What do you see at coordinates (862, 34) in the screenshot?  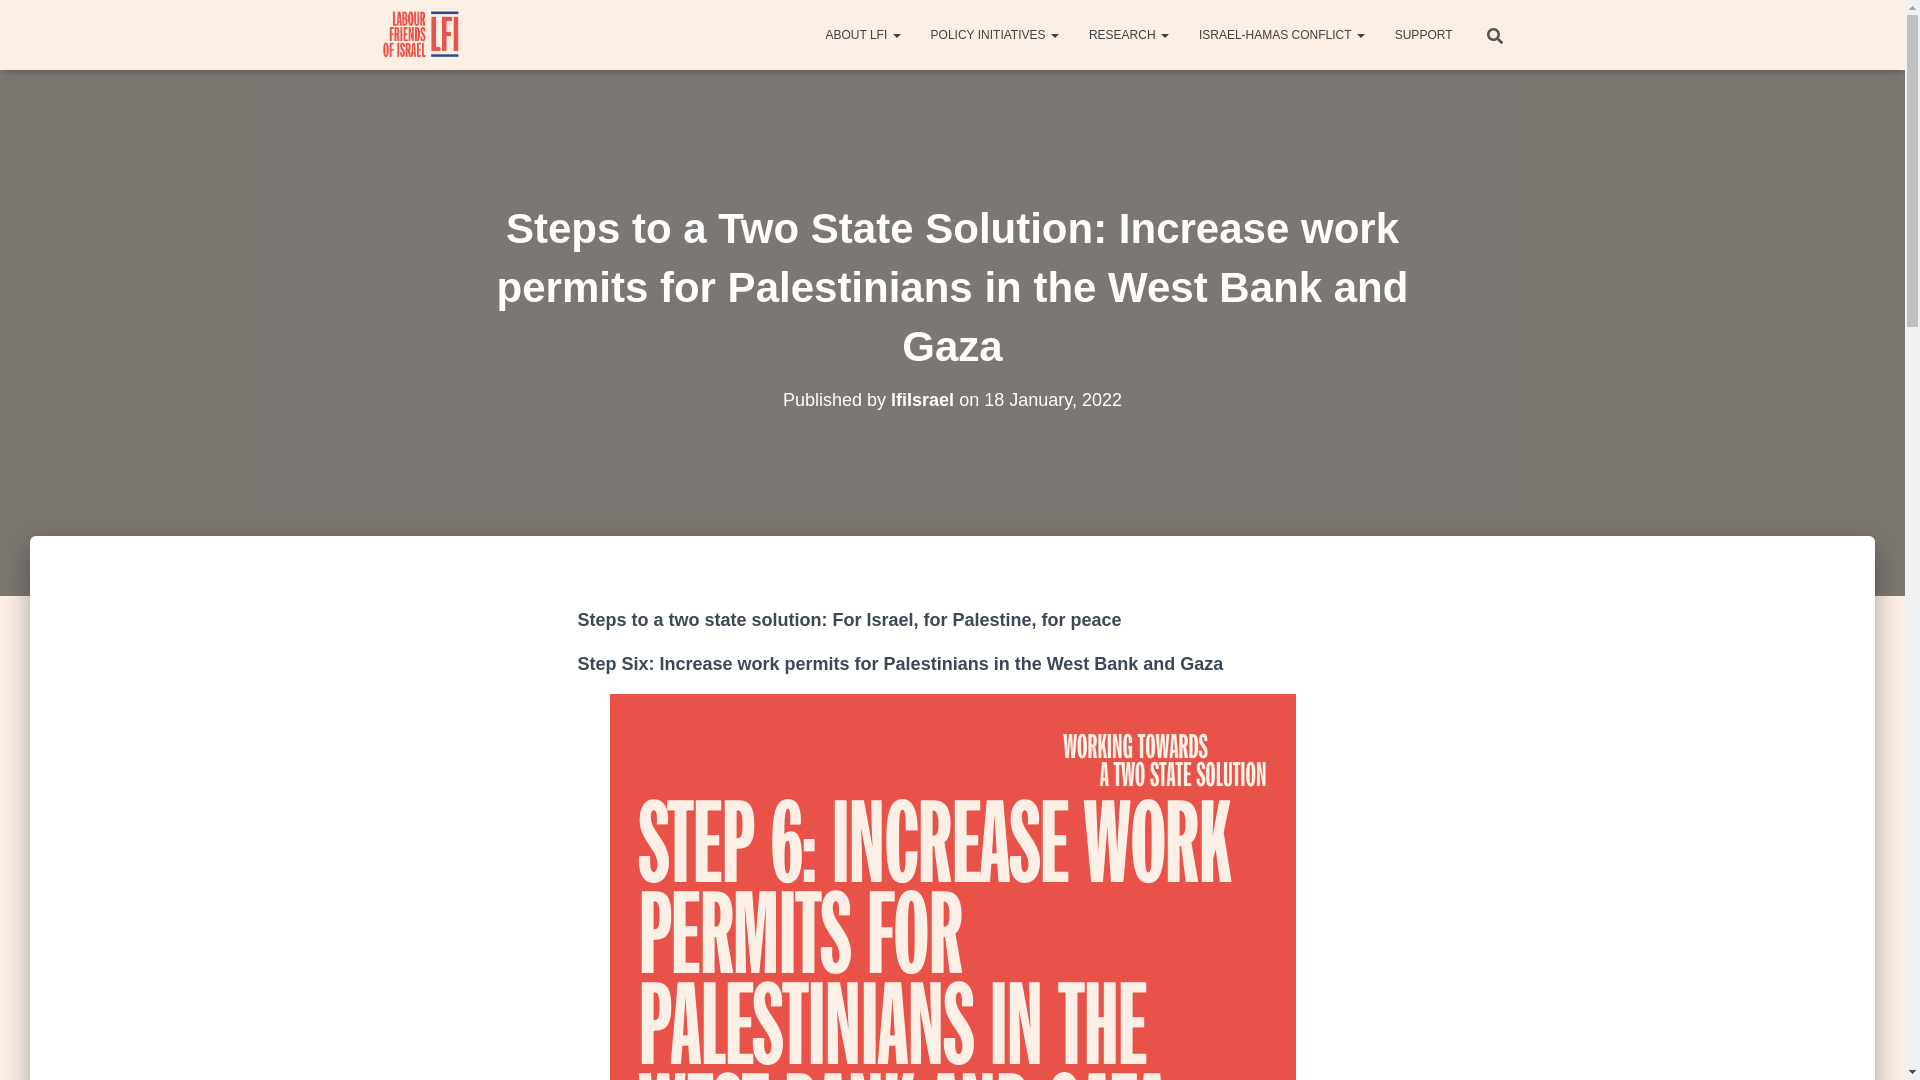 I see `ABOUT LFI` at bounding box center [862, 34].